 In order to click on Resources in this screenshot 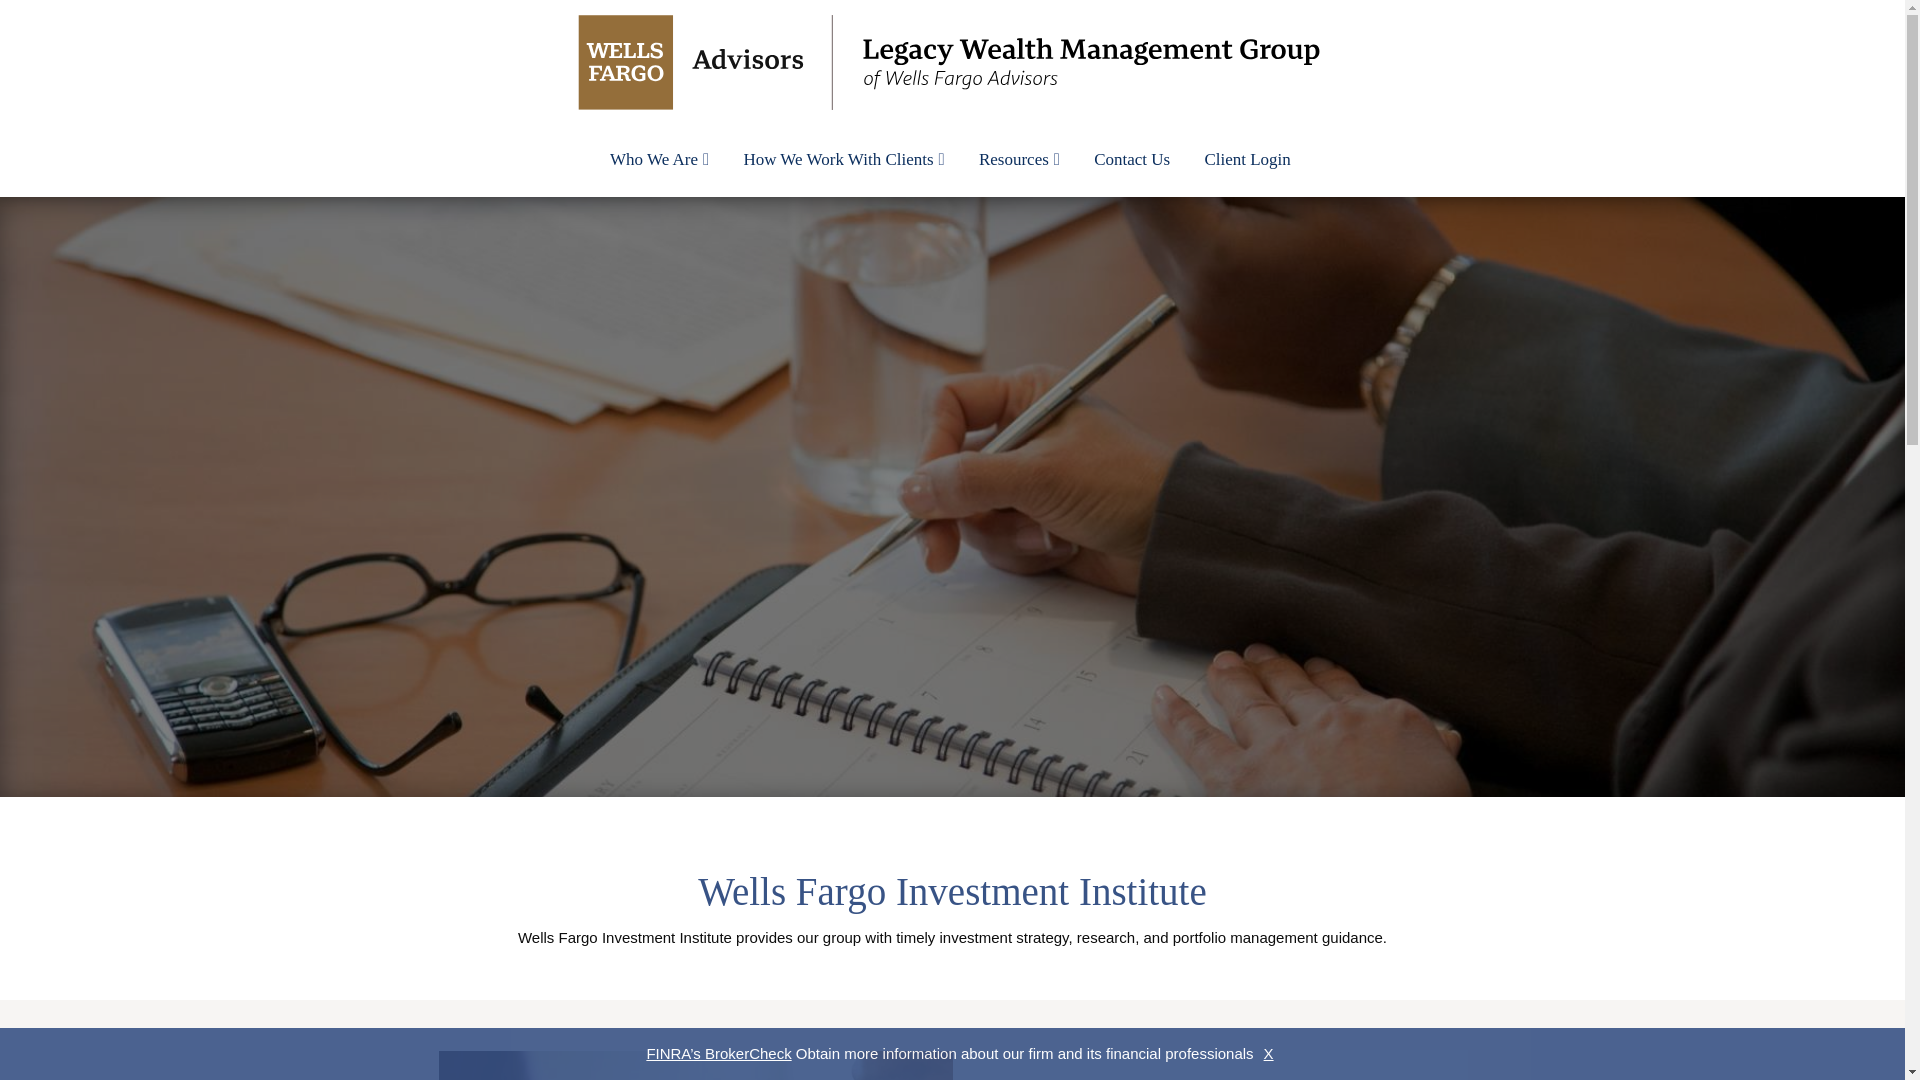, I will do `click(1019, 160)`.